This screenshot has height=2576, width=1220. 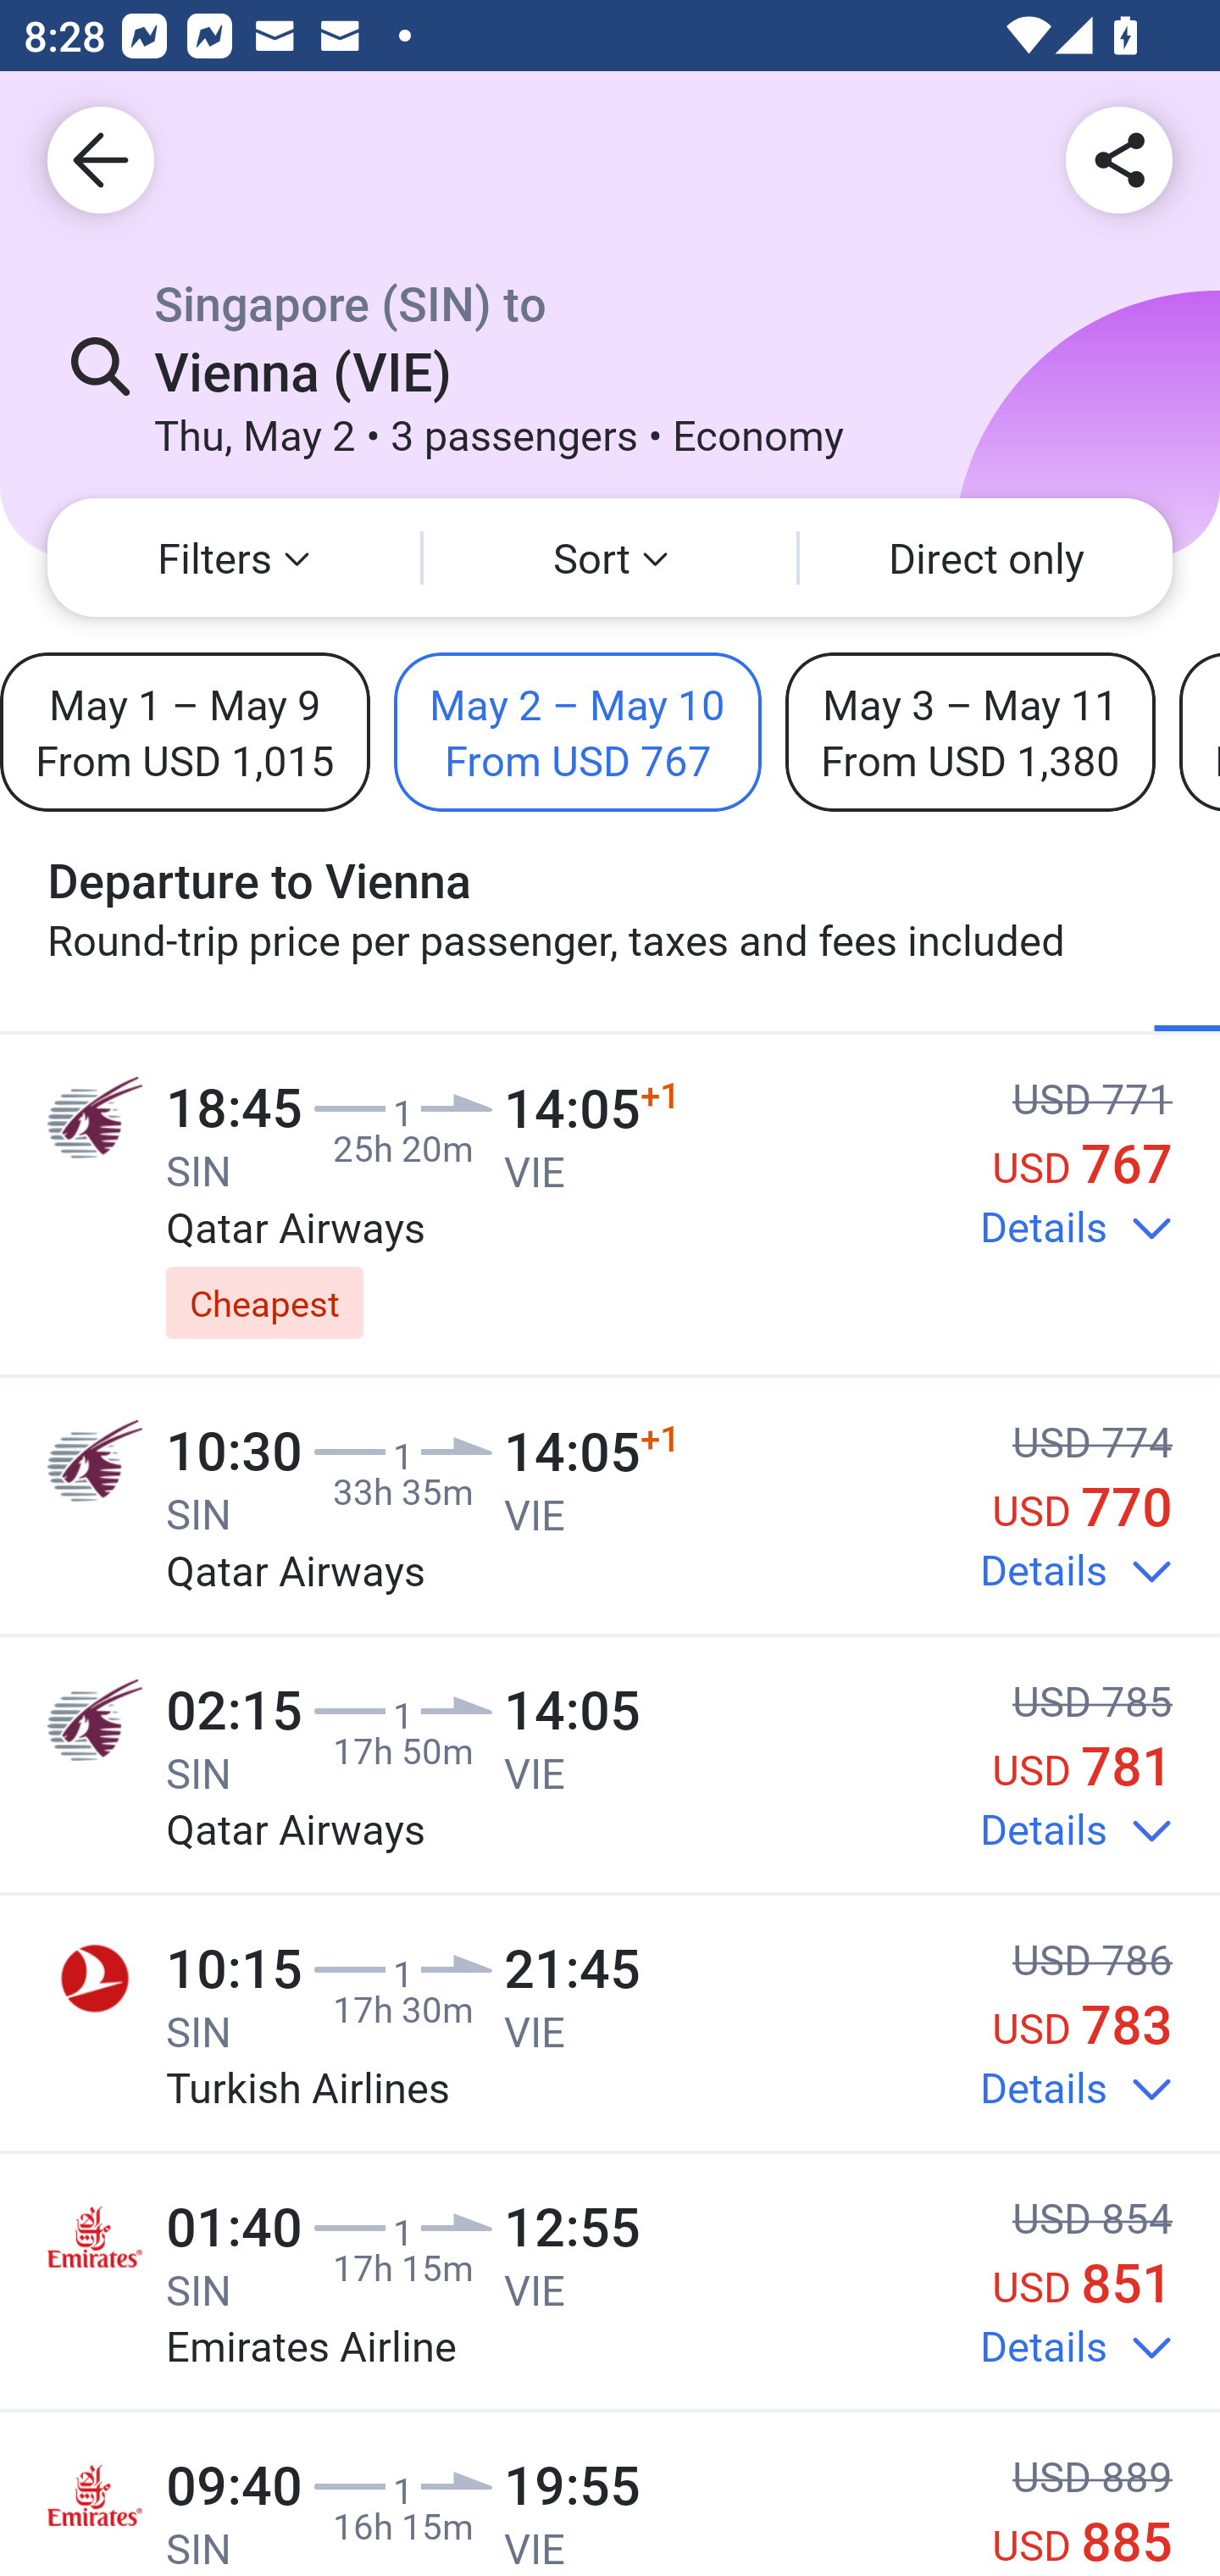 I want to click on May 1 – May 9 From USD 1,015, so click(x=185, y=731).